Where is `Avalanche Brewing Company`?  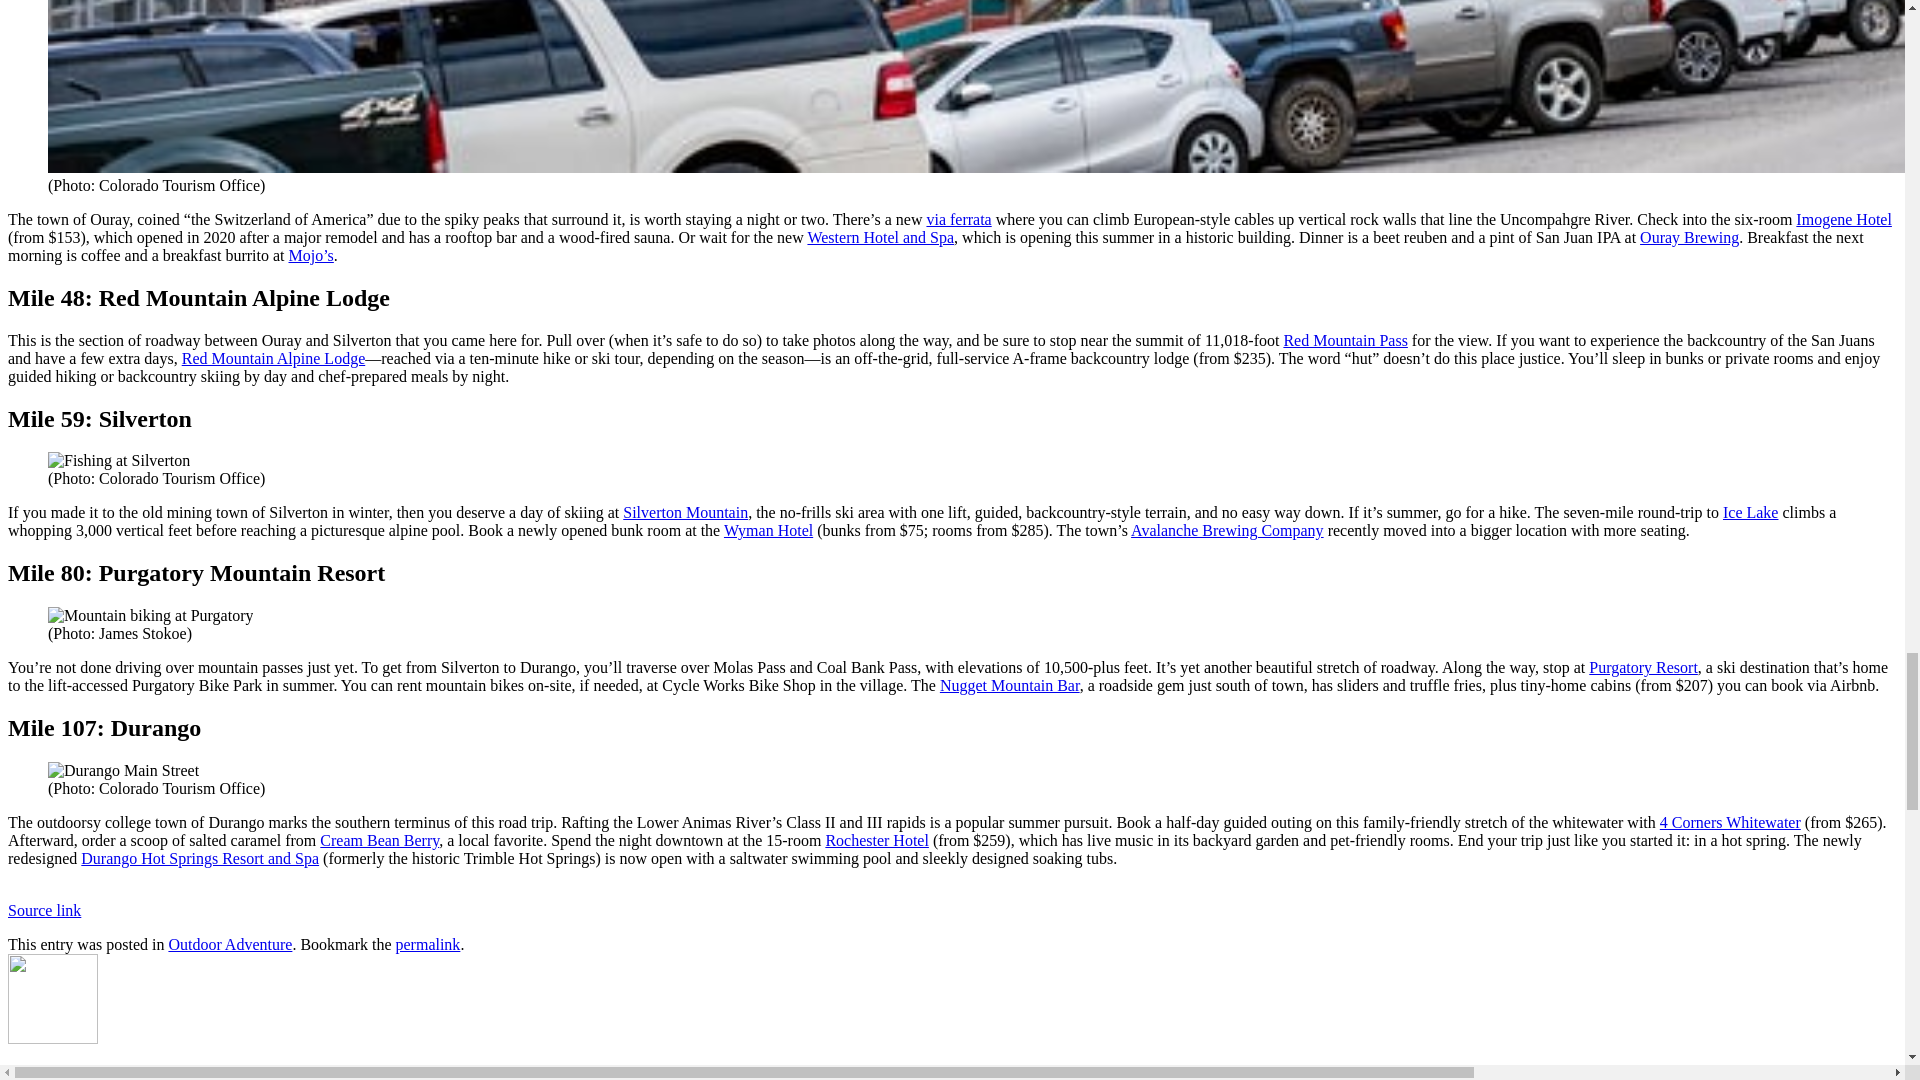 Avalanche Brewing Company is located at coordinates (1227, 530).